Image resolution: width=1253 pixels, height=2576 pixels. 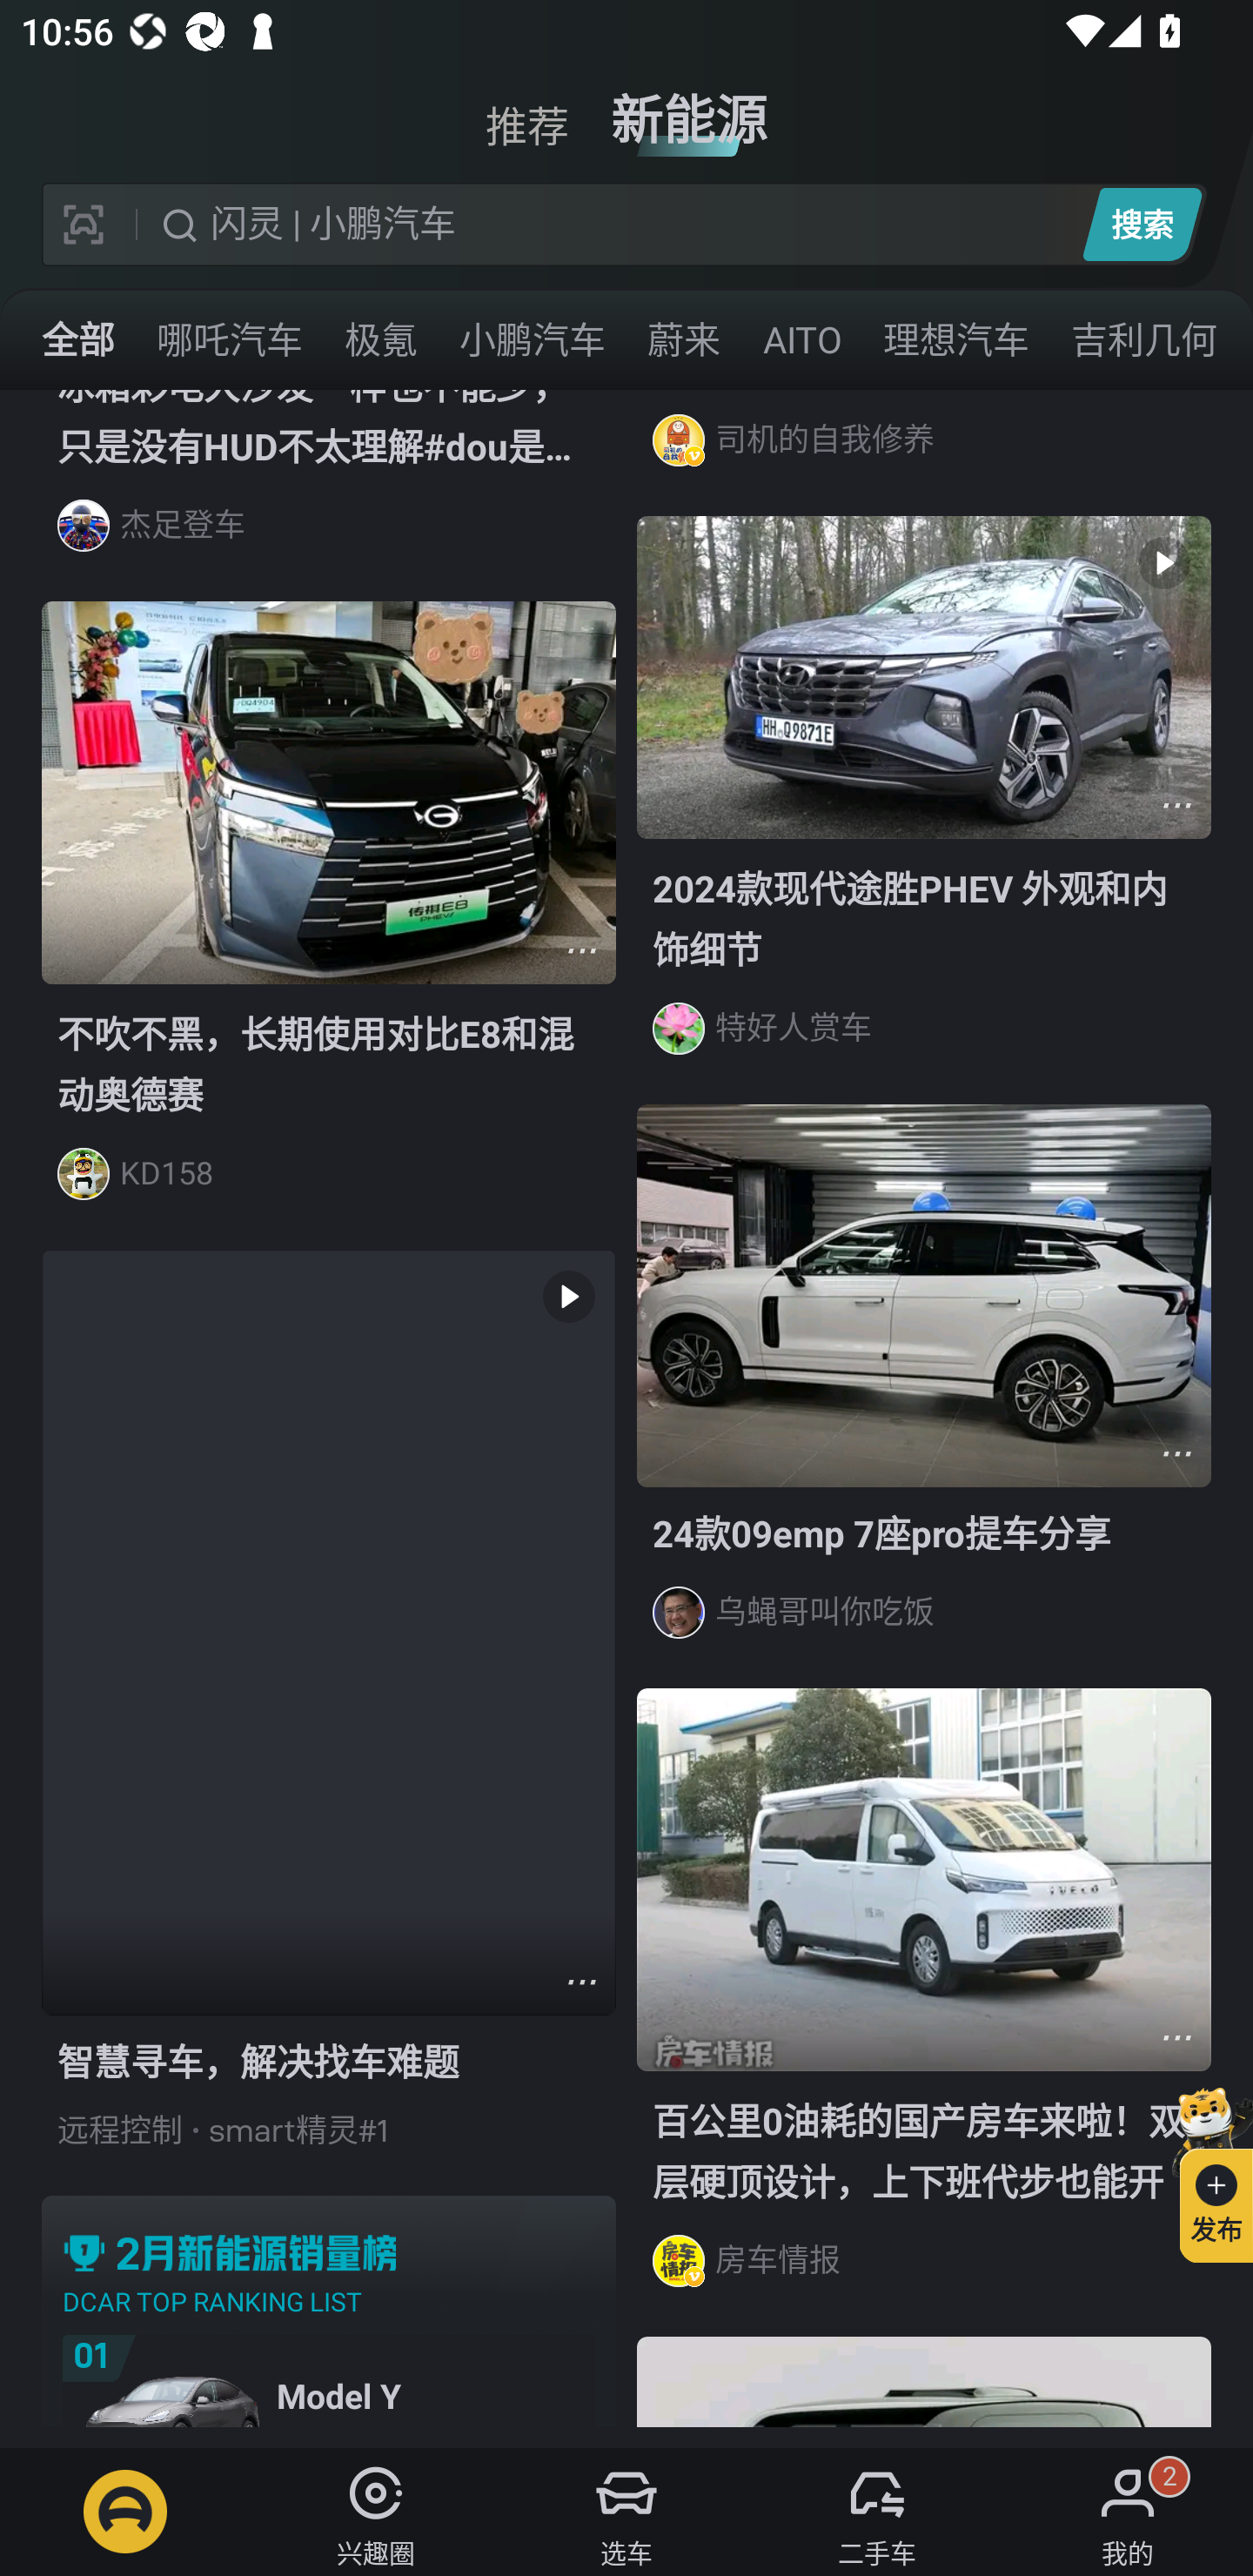 I want to click on 发布, so click(x=1203, y=2170).